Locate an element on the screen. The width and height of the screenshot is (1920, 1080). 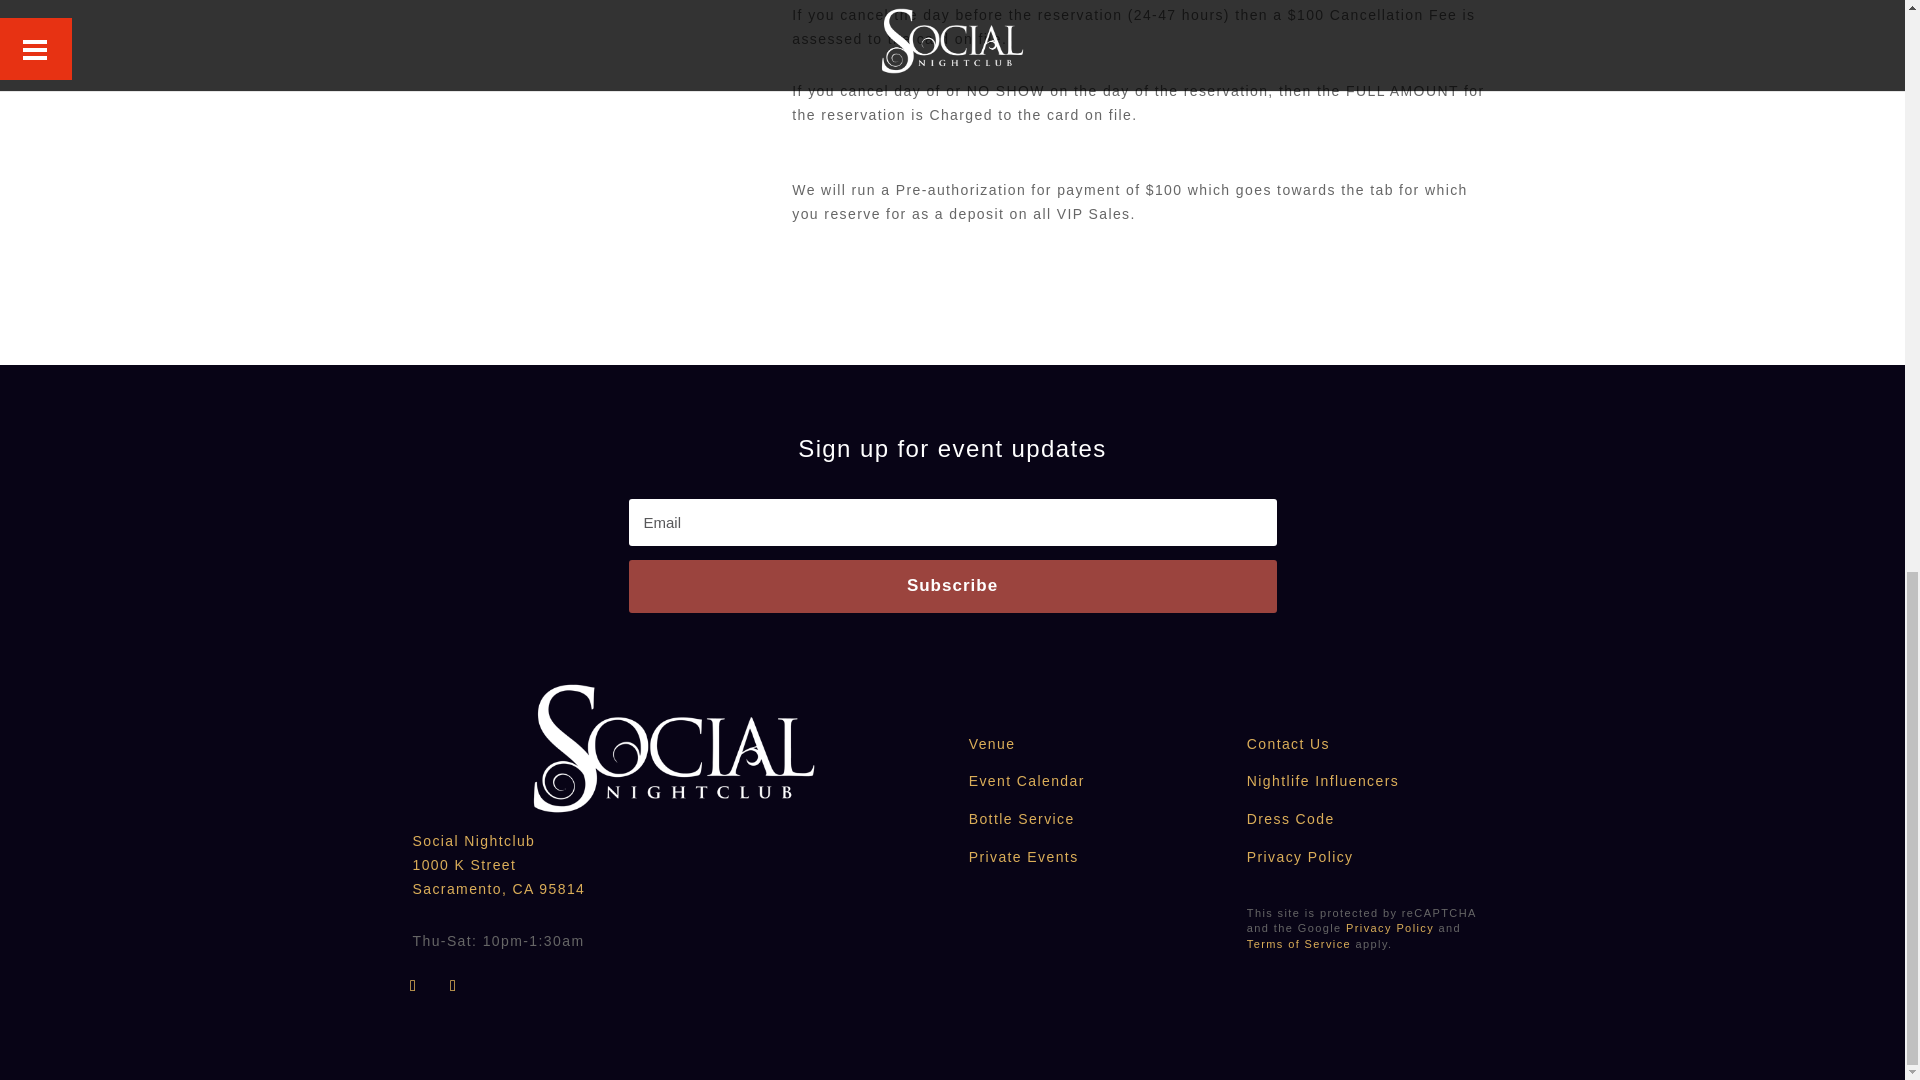
1000 K Street is located at coordinates (464, 864).